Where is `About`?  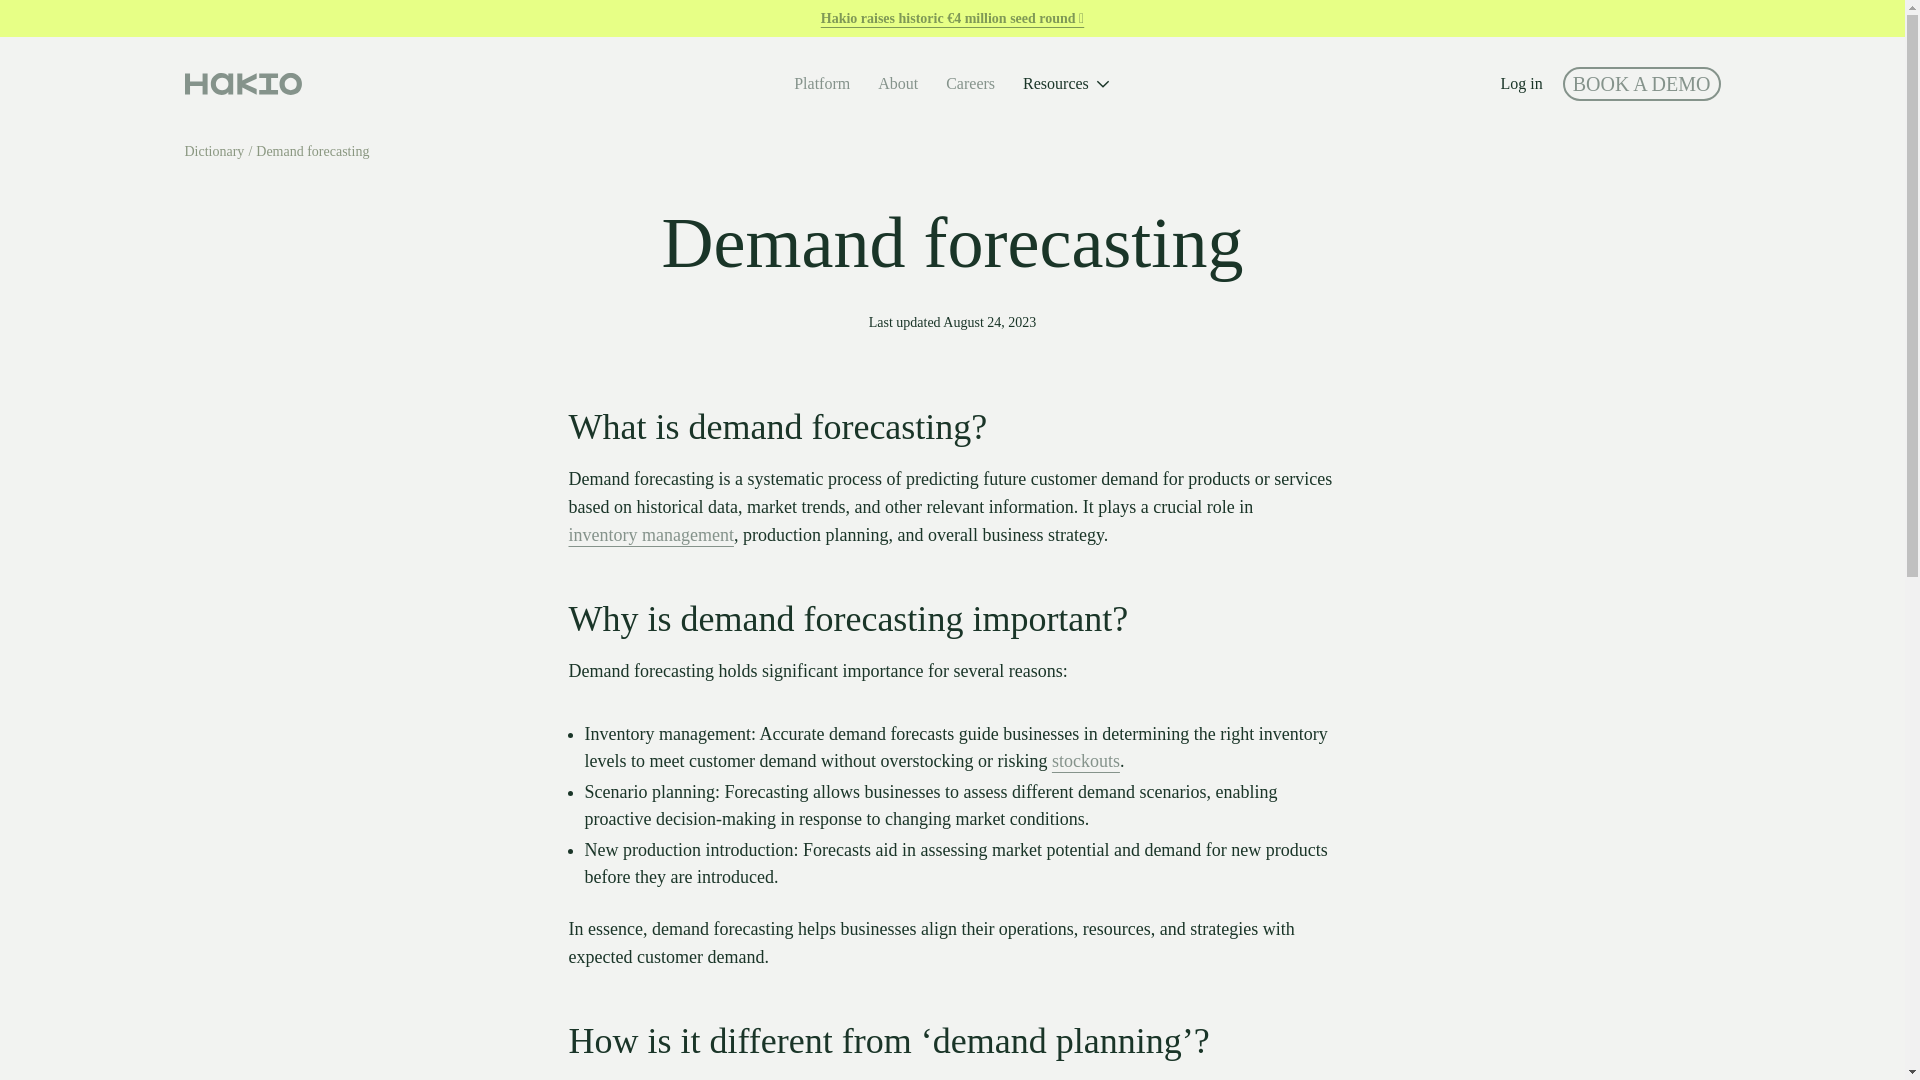 About is located at coordinates (897, 83).